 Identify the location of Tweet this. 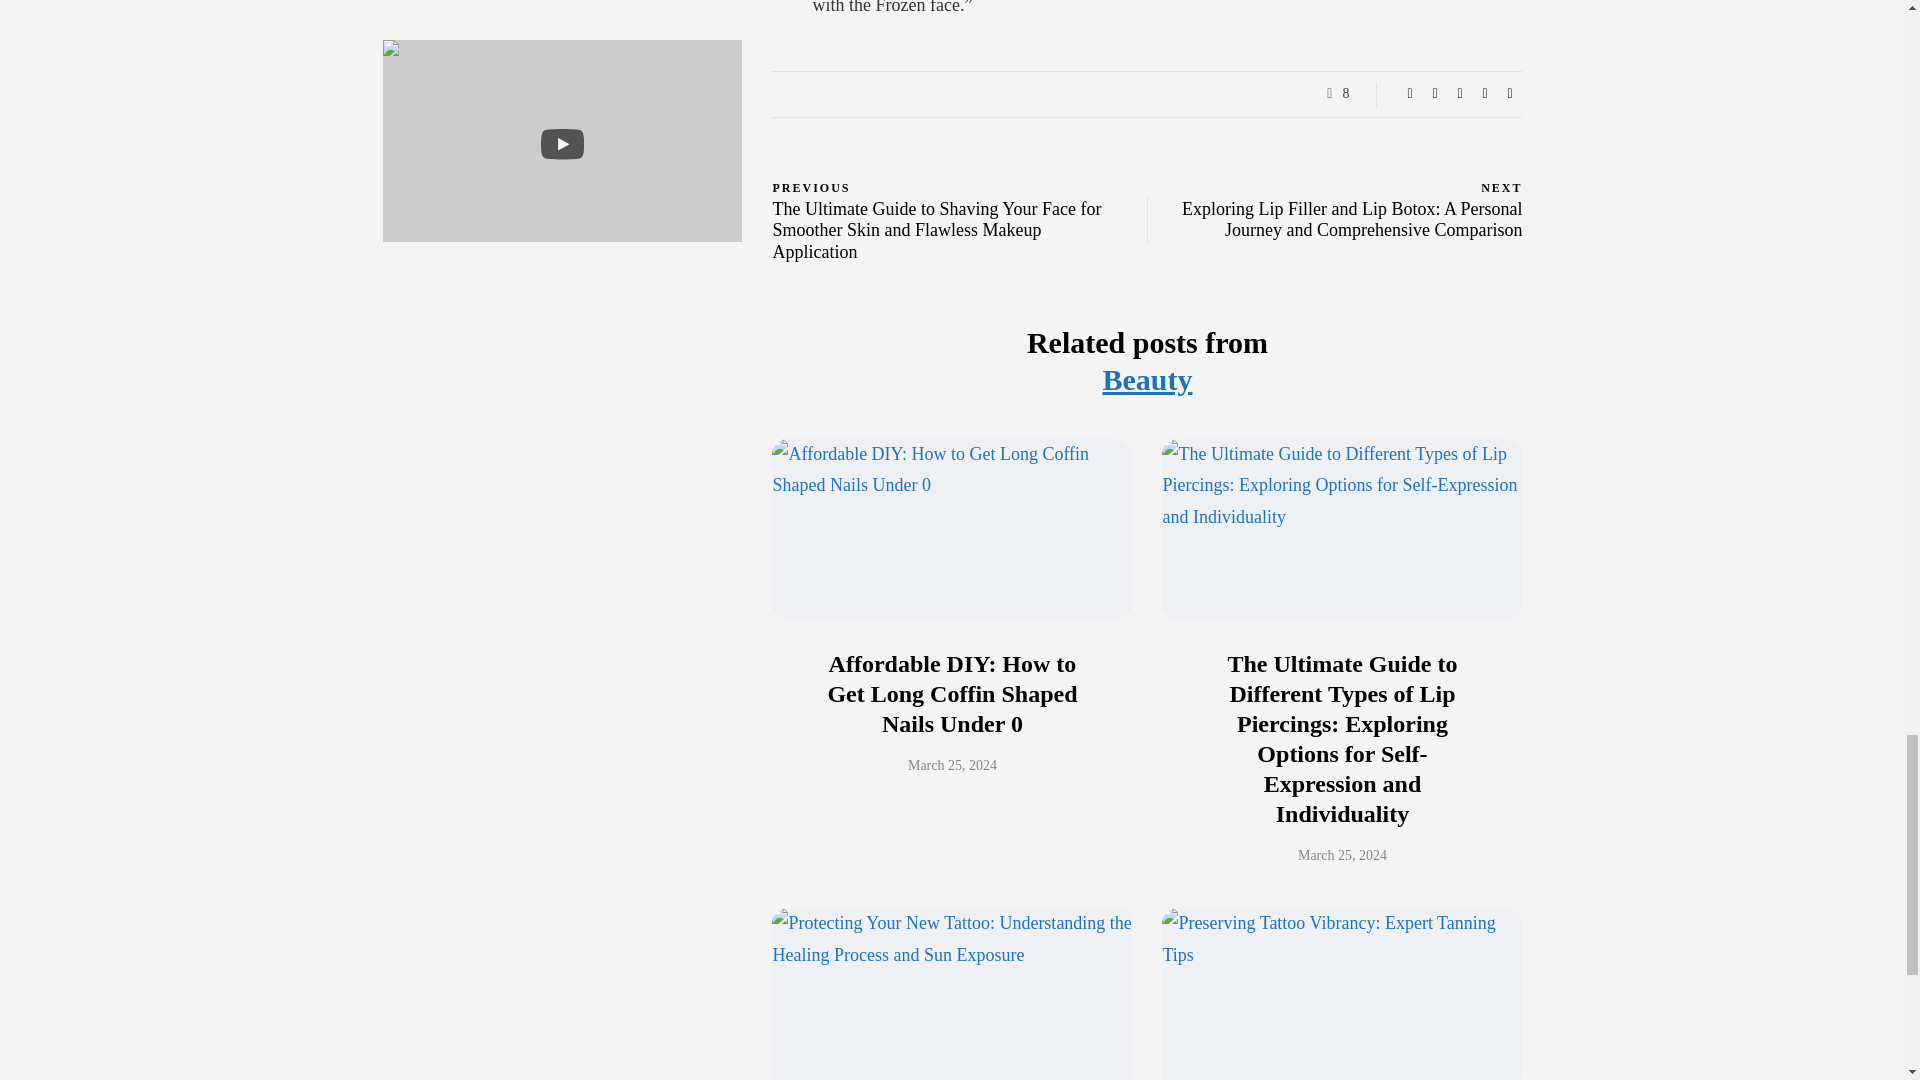
(1434, 94).